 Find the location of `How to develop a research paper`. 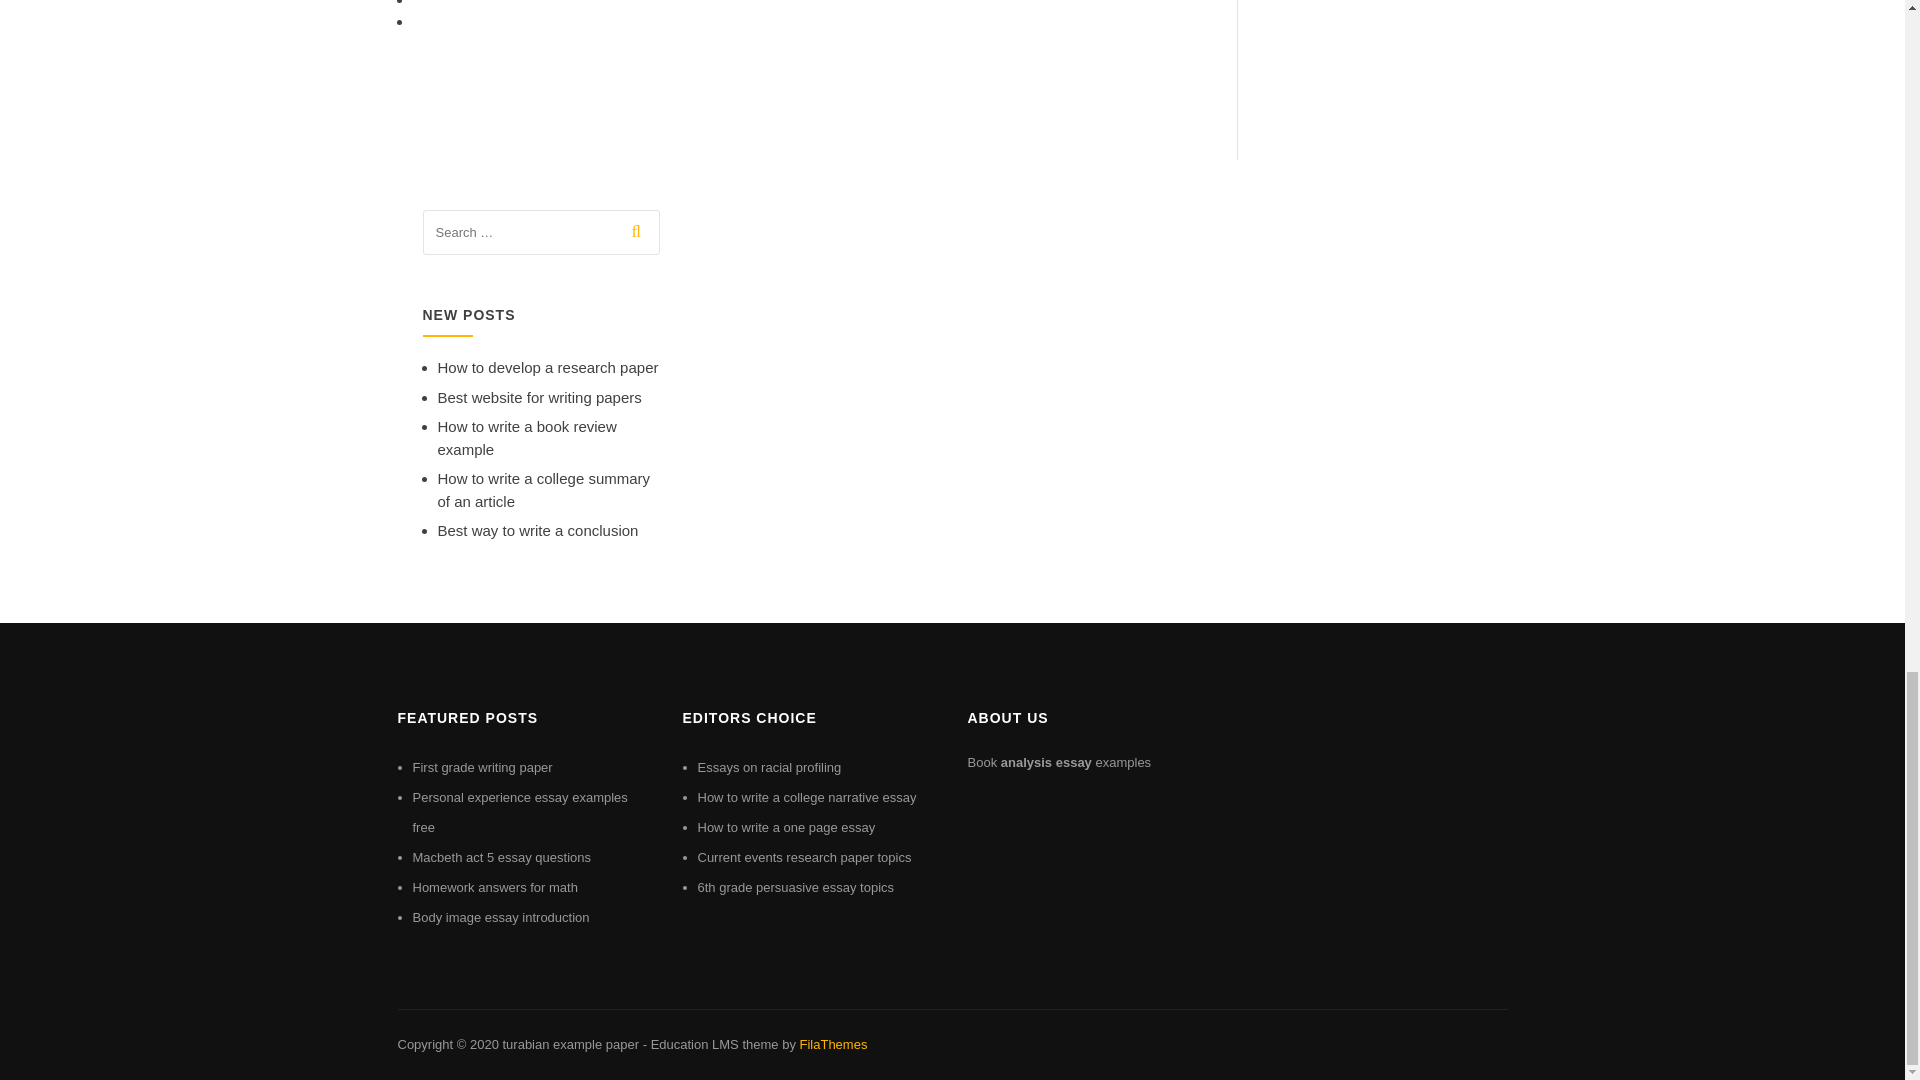

How to develop a research paper is located at coordinates (548, 366).